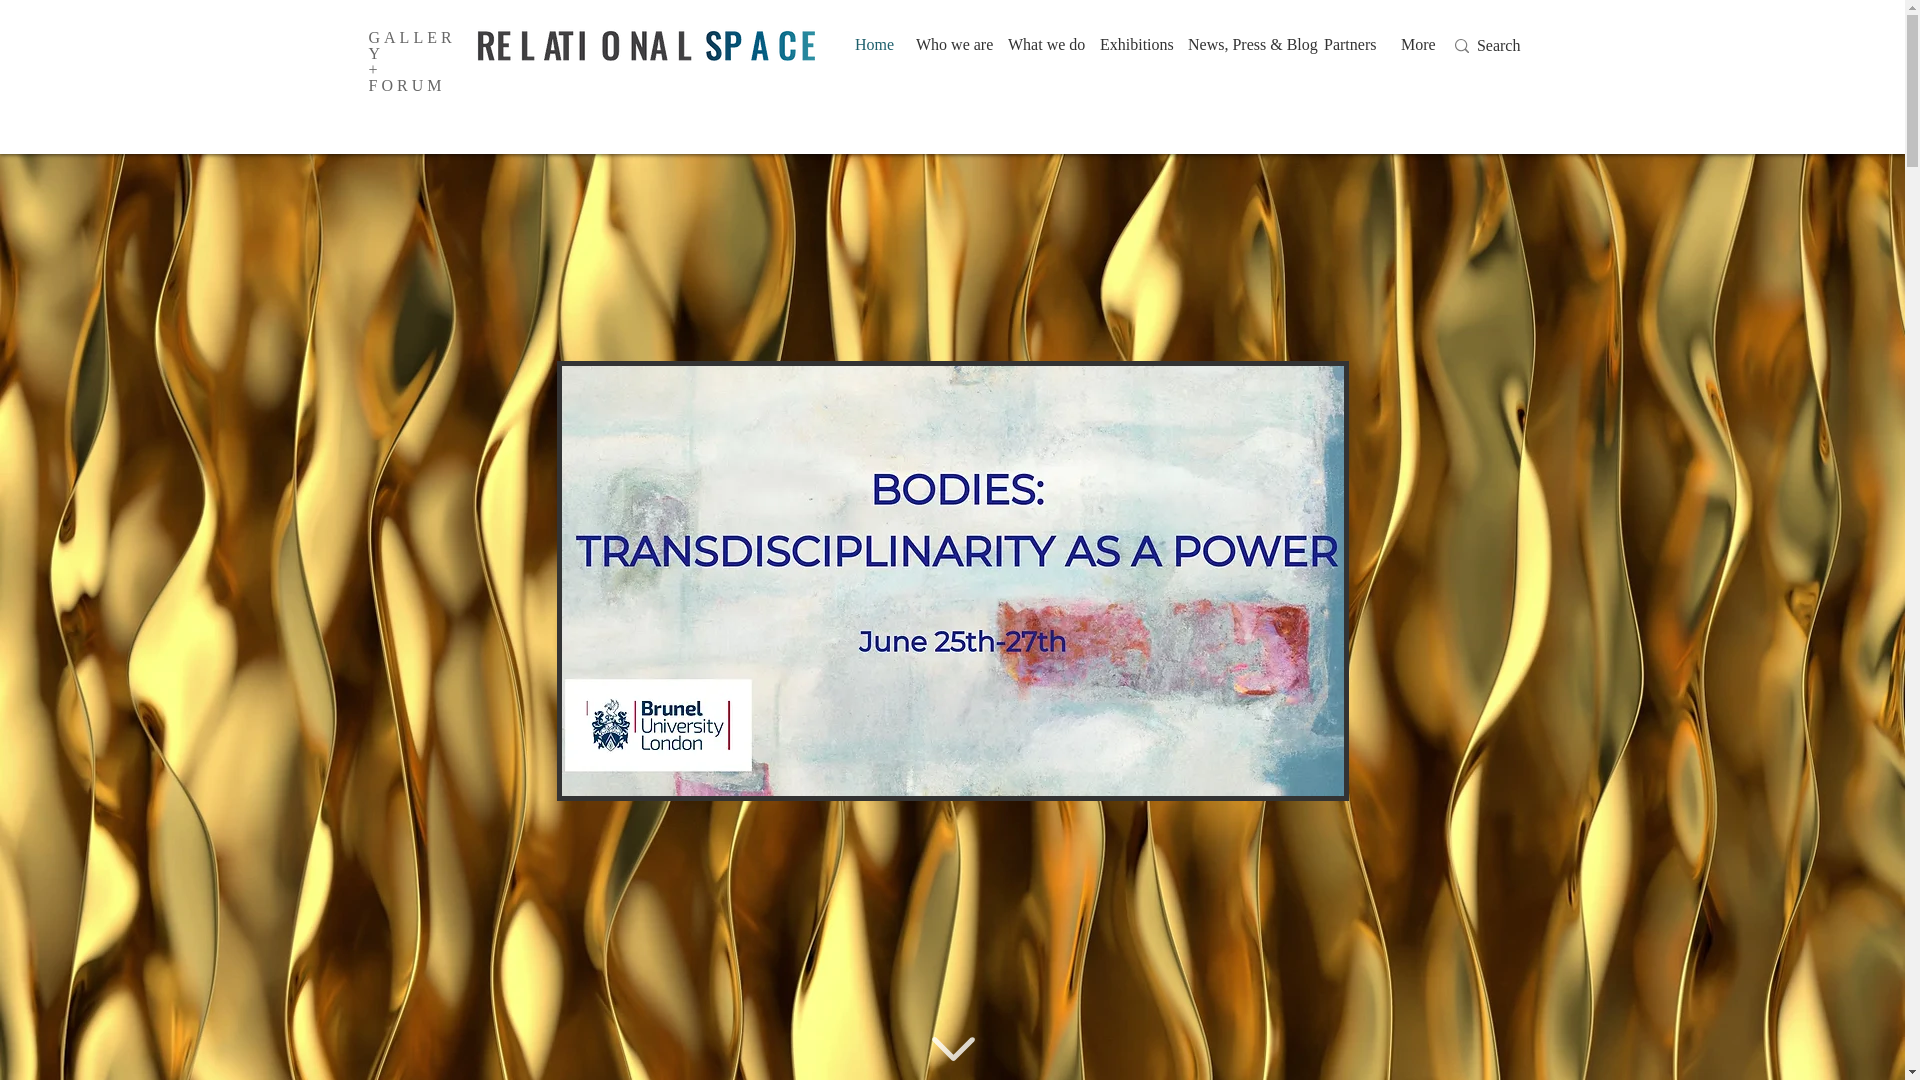 The width and height of the screenshot is (1920, 1080). I want to click on What we do, so click(1038, 45).